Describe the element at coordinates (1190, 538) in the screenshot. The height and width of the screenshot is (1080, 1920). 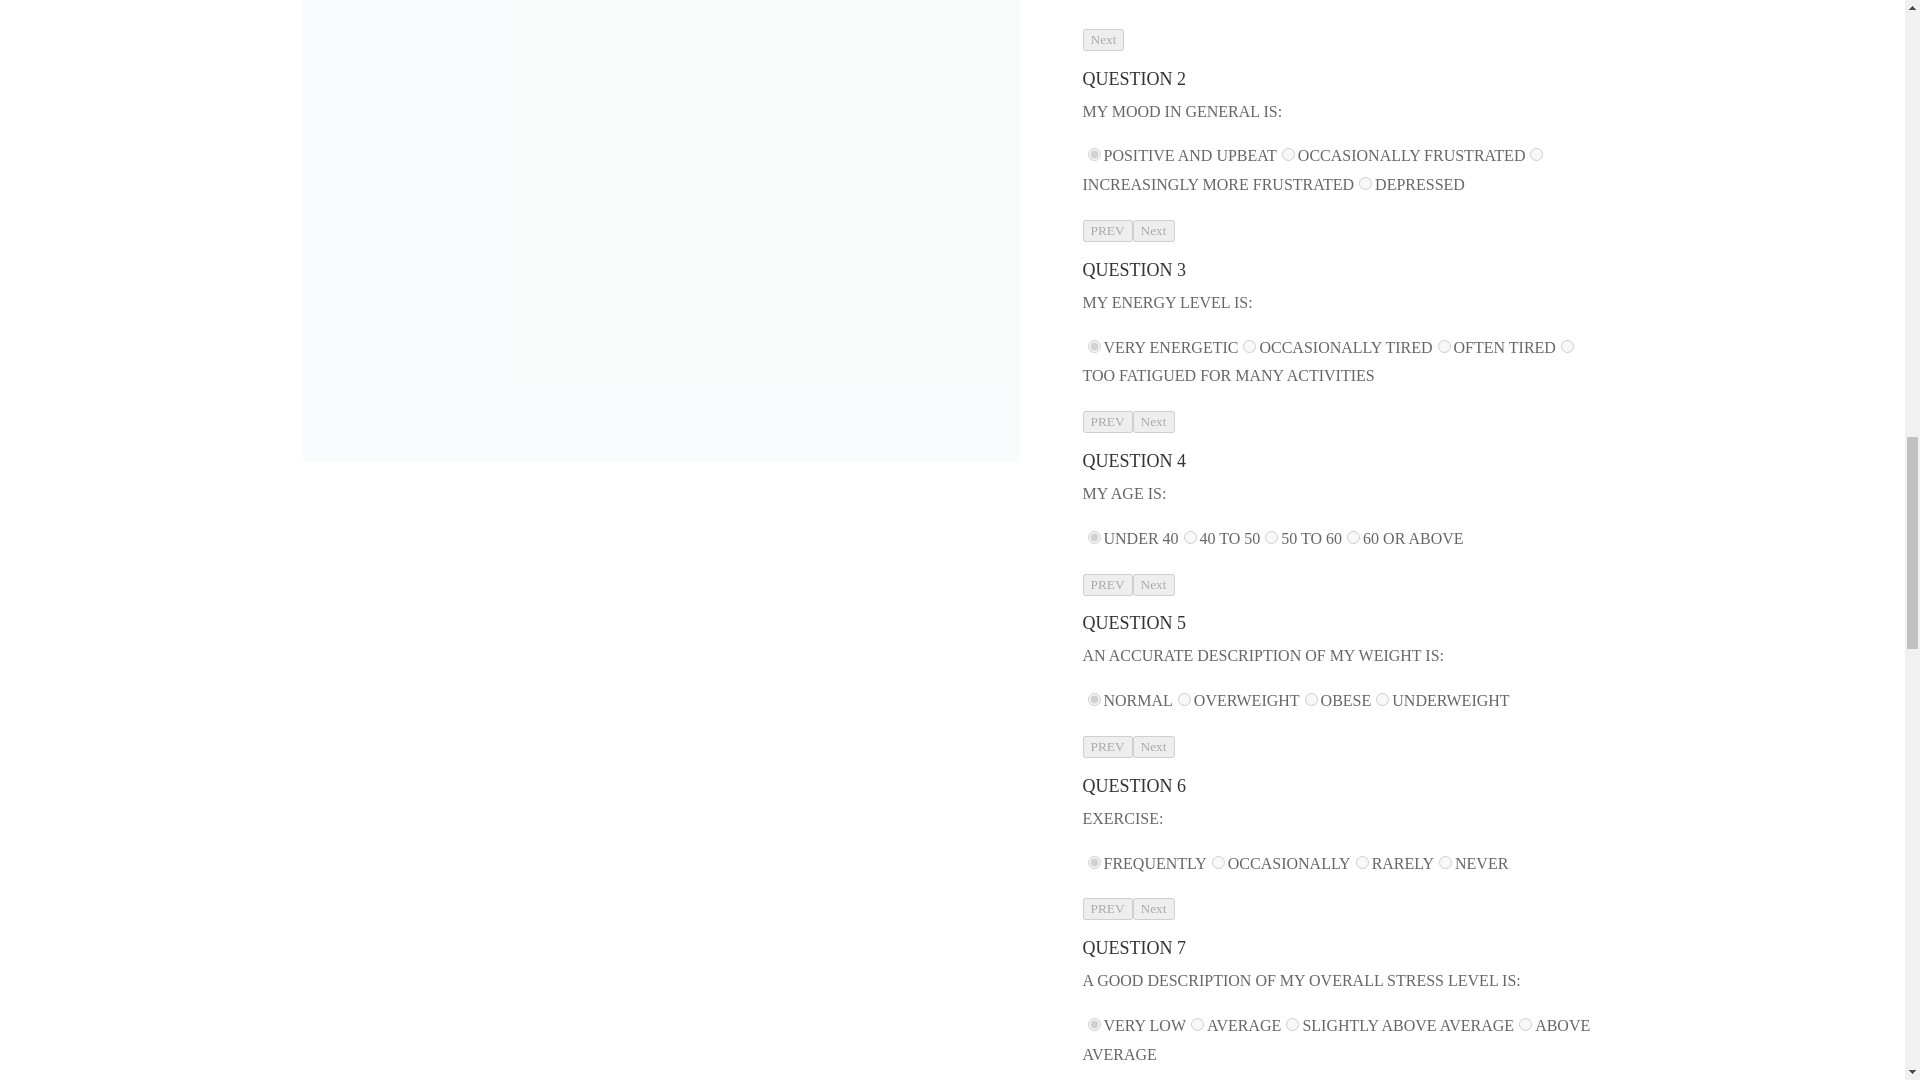
I see `40 TO 50` at that location.